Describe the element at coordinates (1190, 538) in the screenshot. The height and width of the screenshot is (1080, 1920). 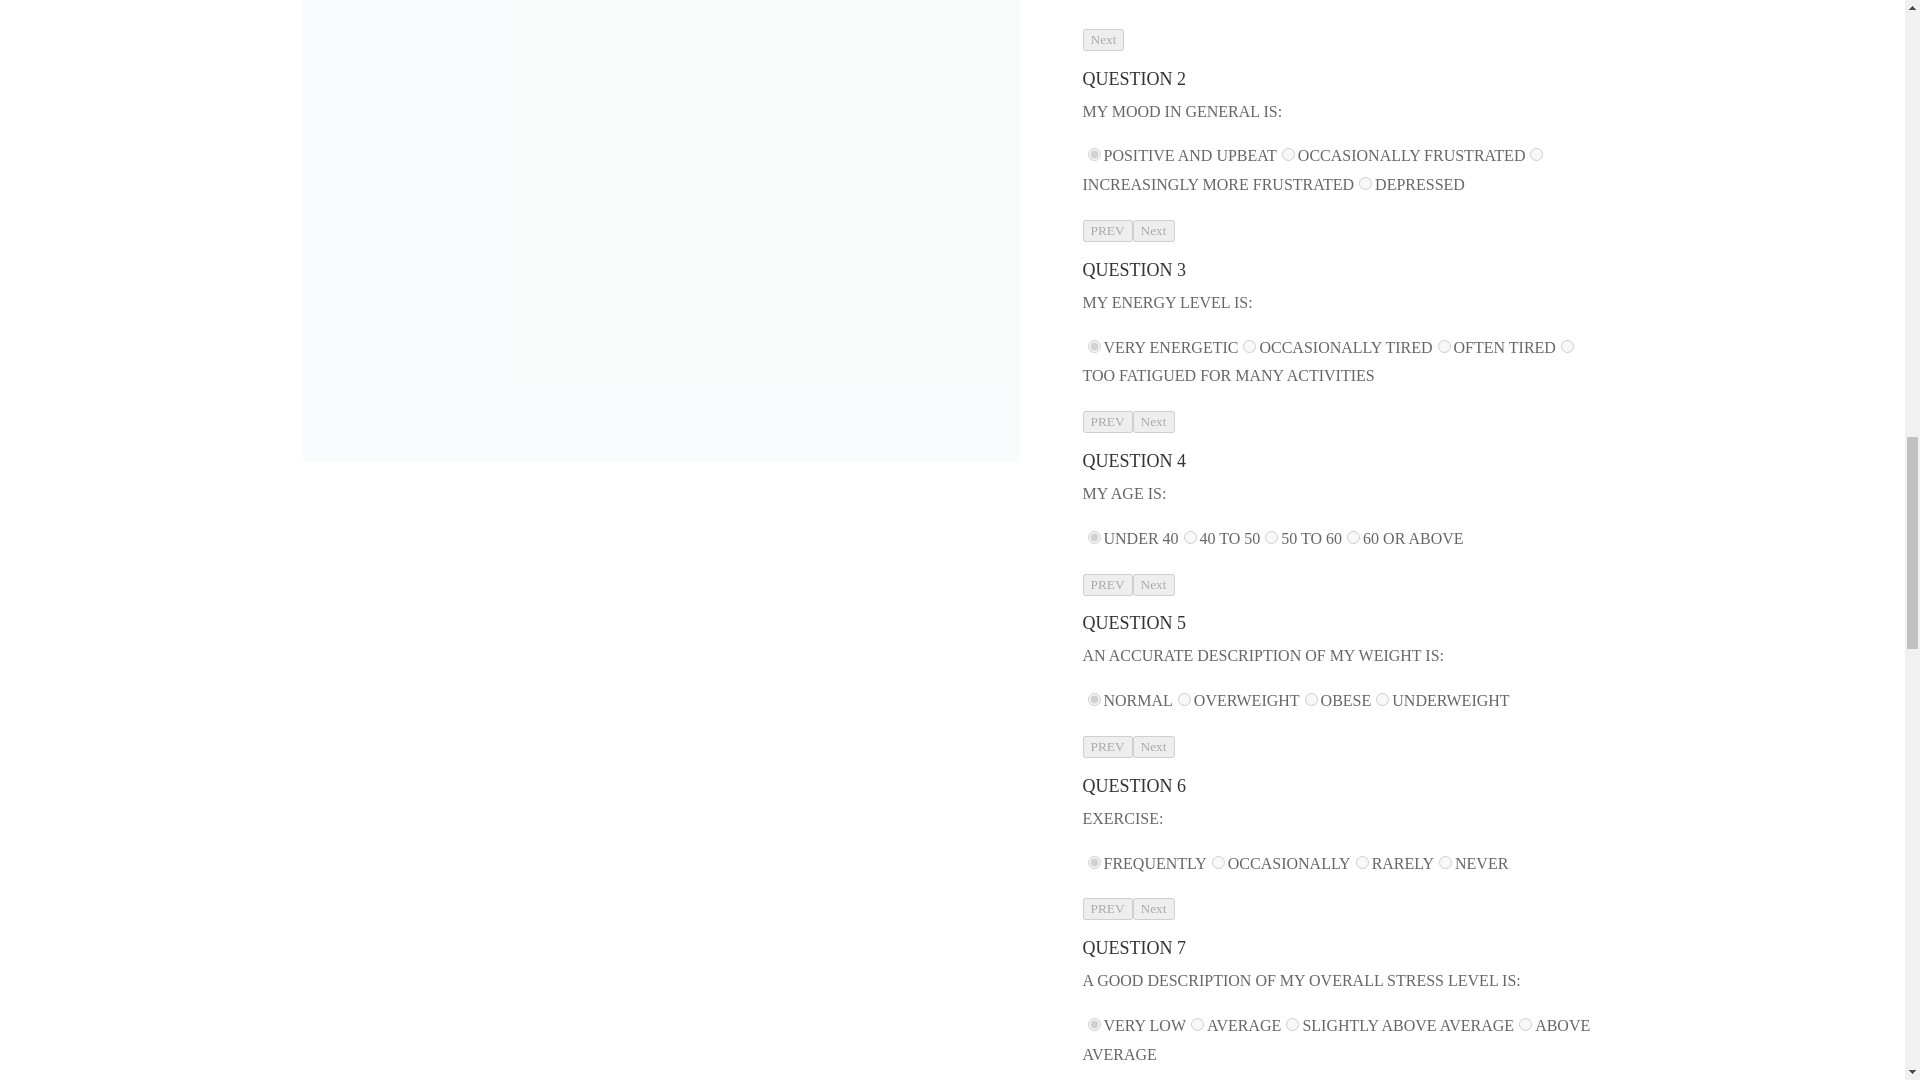
I see `40 TO 50` at that location.